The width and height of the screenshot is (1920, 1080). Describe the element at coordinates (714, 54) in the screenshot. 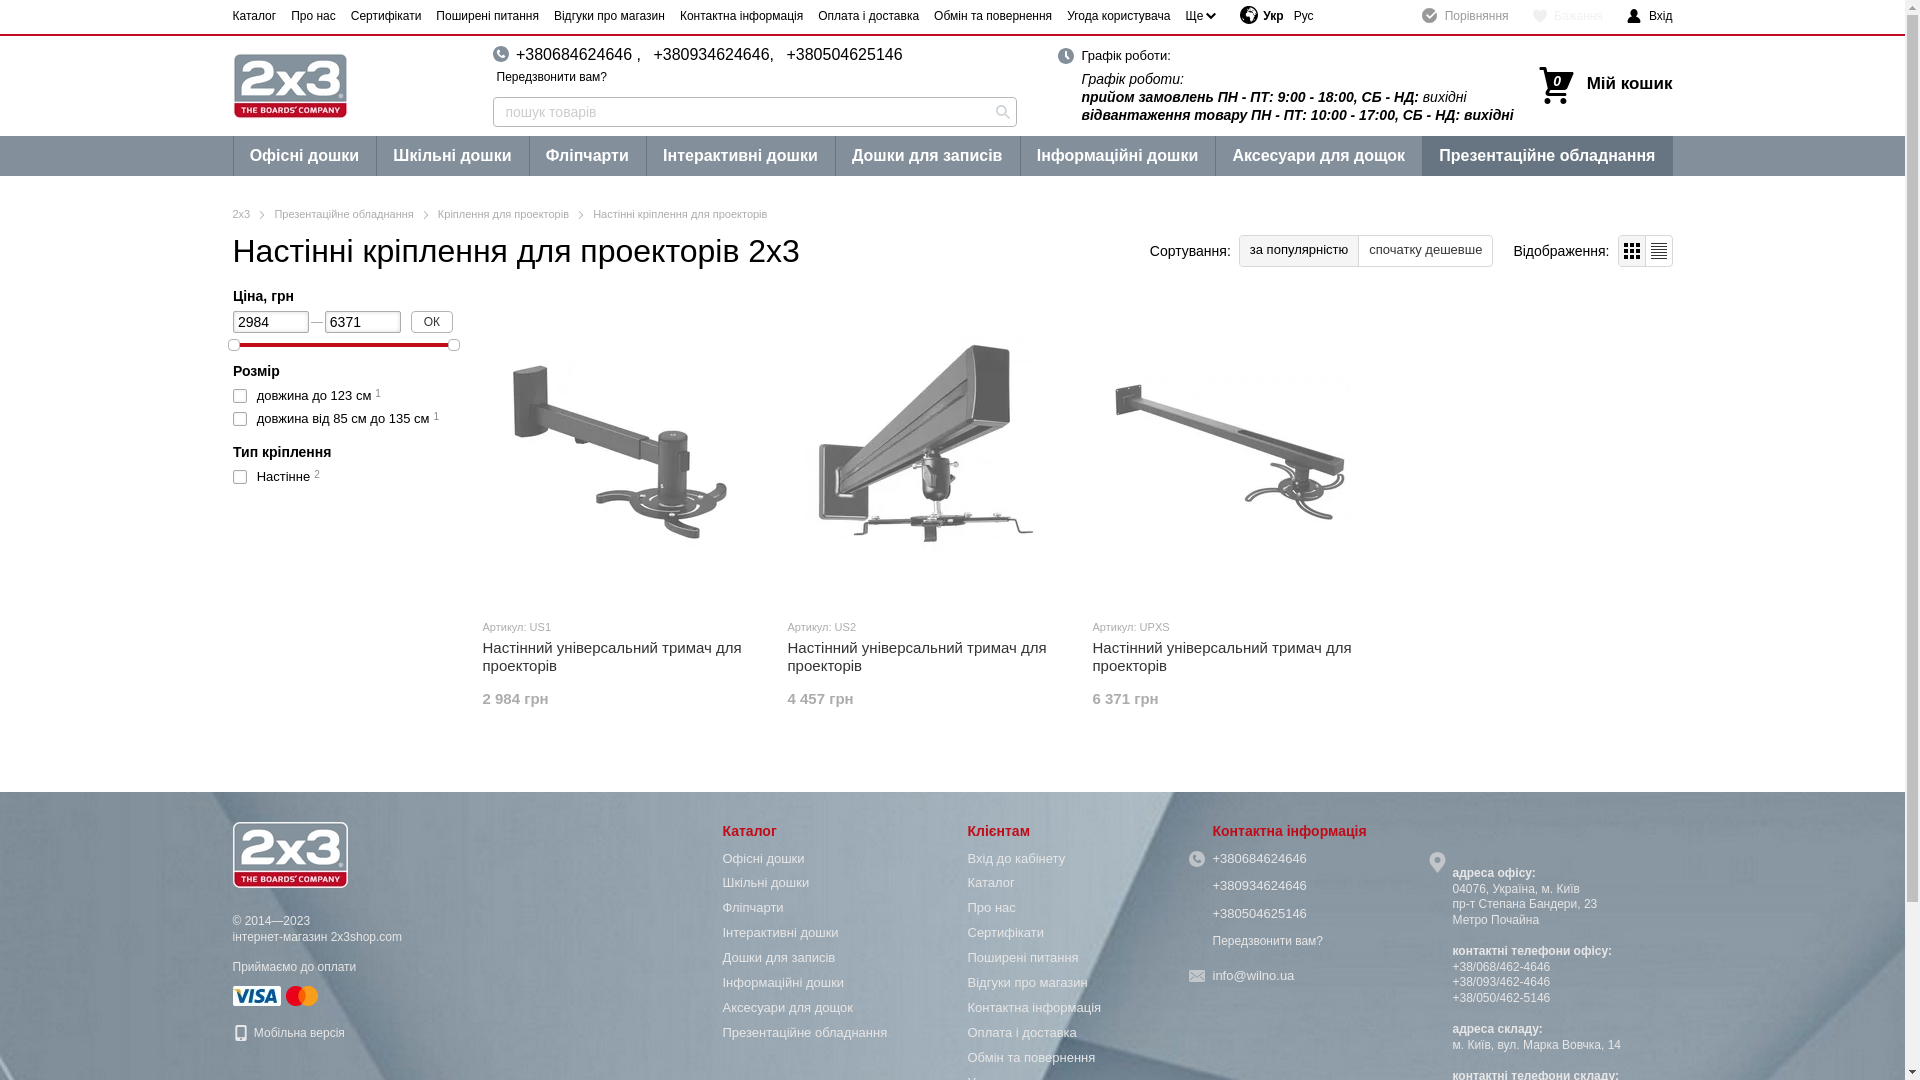

I see `+380934624646,` at that location.